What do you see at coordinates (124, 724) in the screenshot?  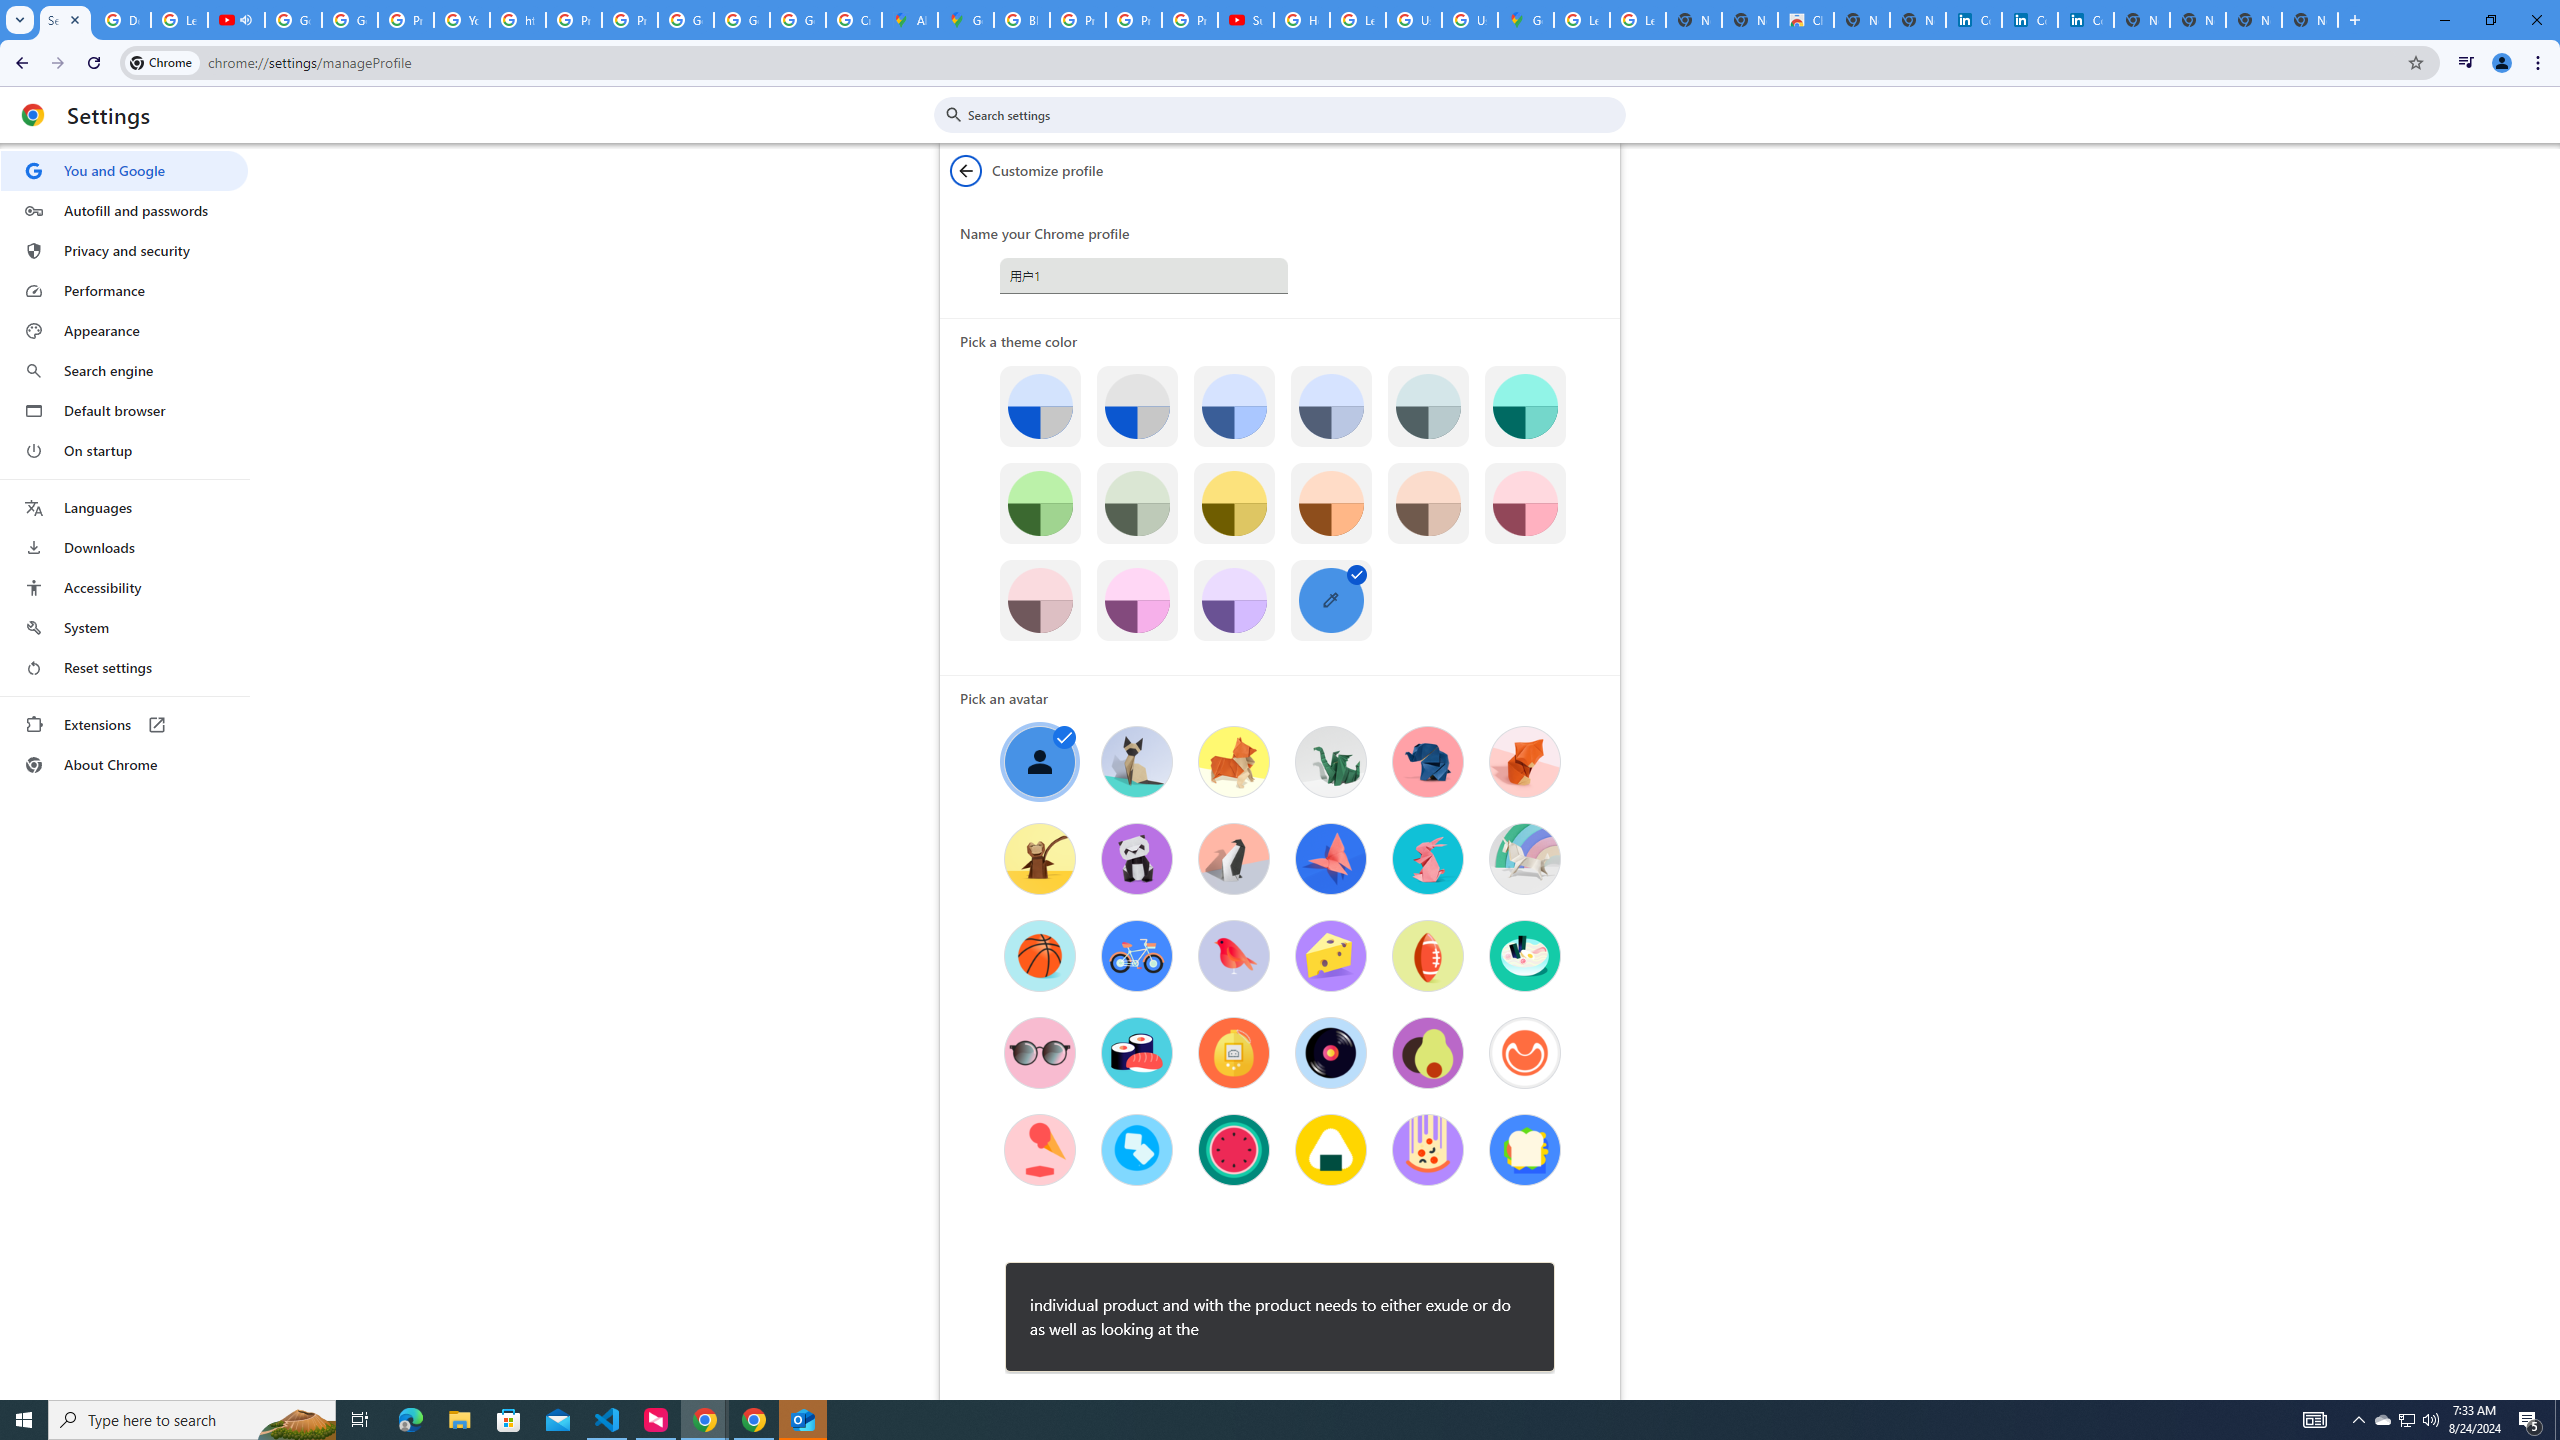 I see `Extensions` at bounding box center [124, 724].